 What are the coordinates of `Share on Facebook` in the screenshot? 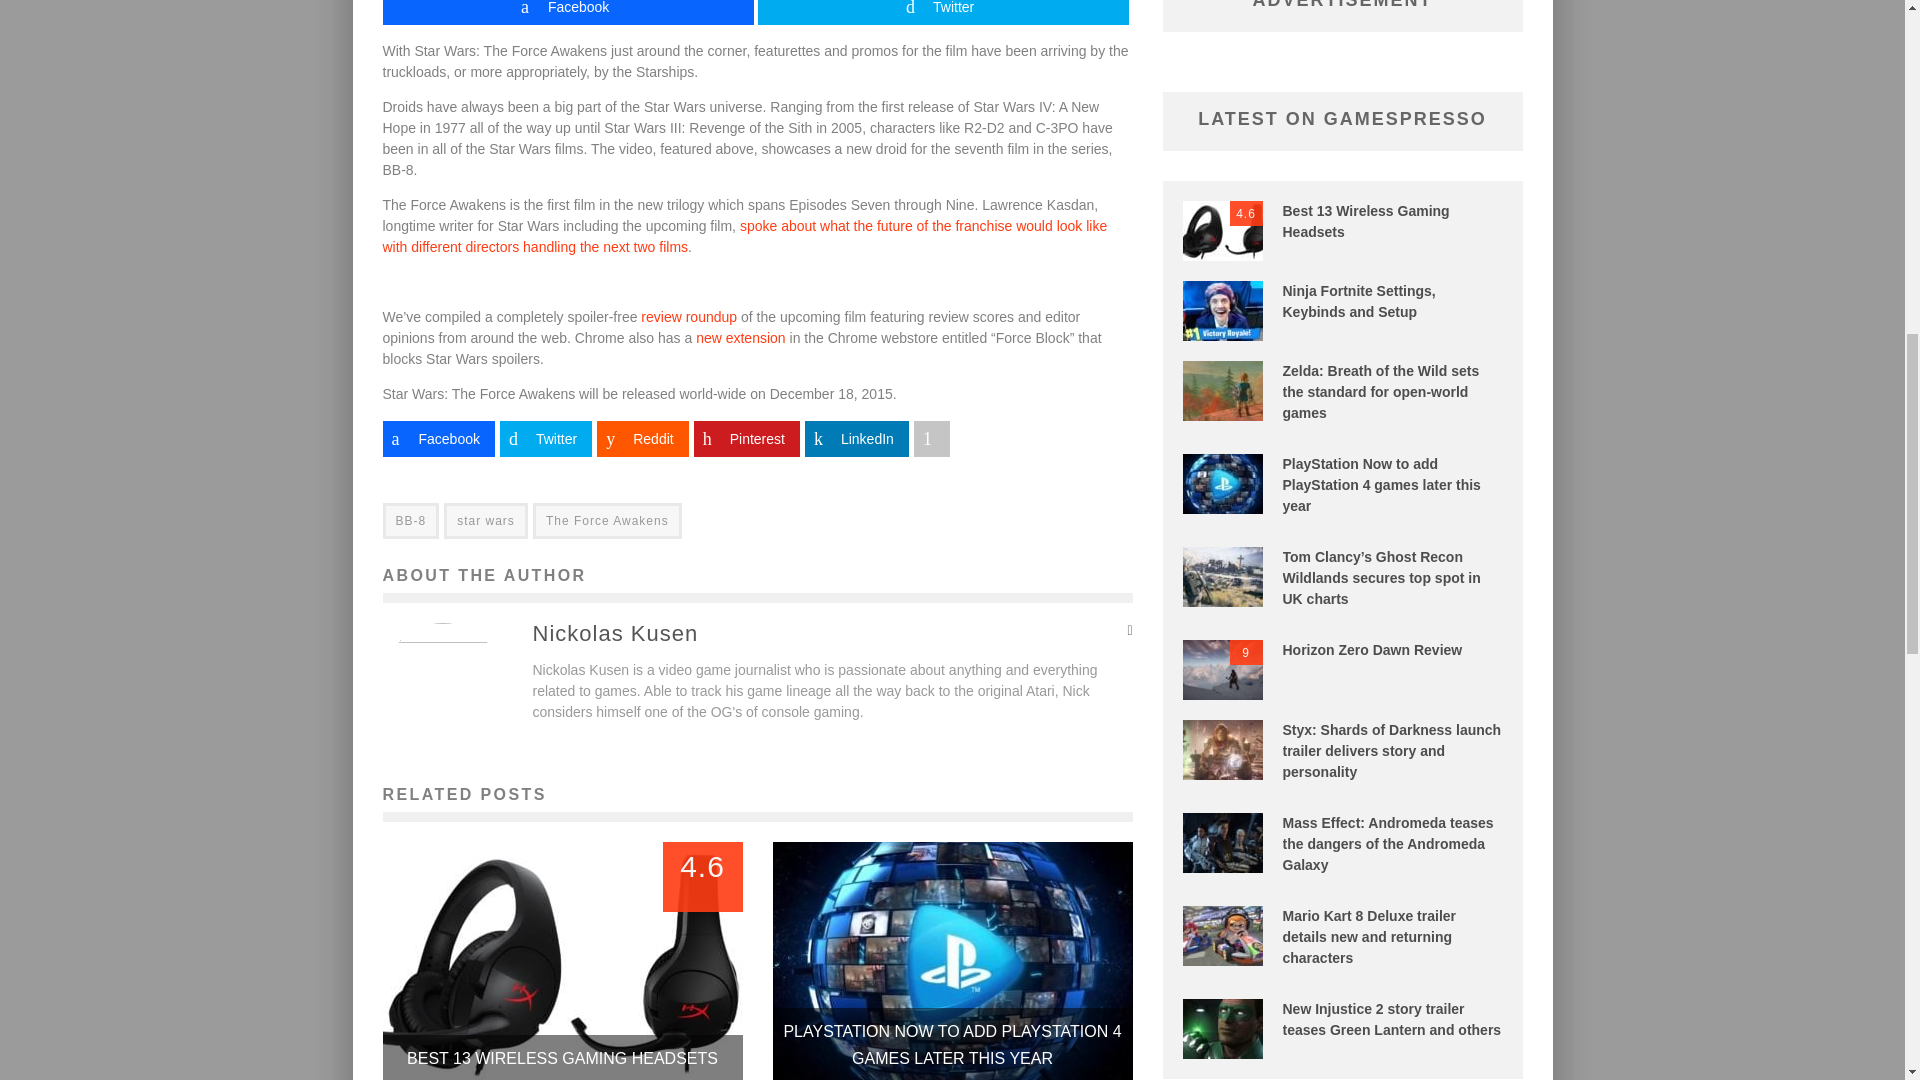 It's located at (438, 438).